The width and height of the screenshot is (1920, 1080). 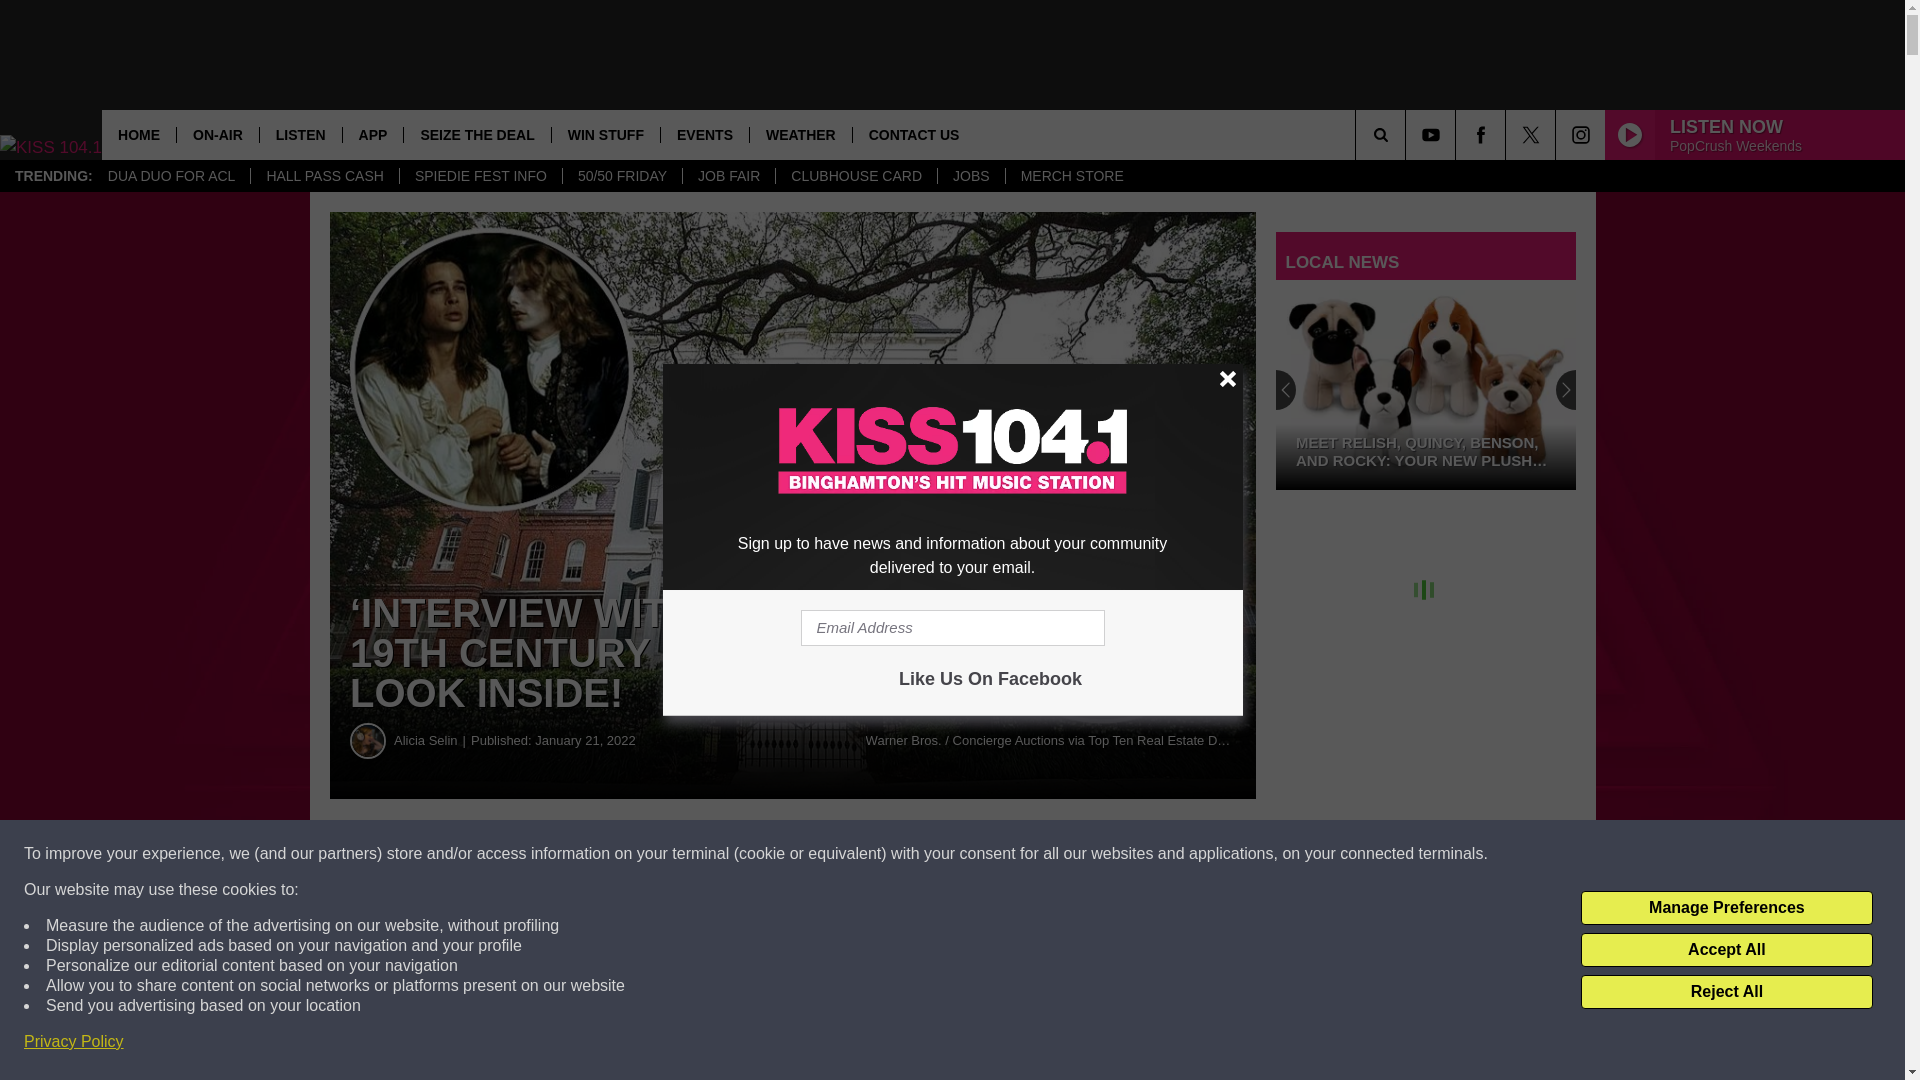 What do you see at coordinates (1726, 992) in the screenshot?
I see `Reject All` at bounding box center [1726, 992].